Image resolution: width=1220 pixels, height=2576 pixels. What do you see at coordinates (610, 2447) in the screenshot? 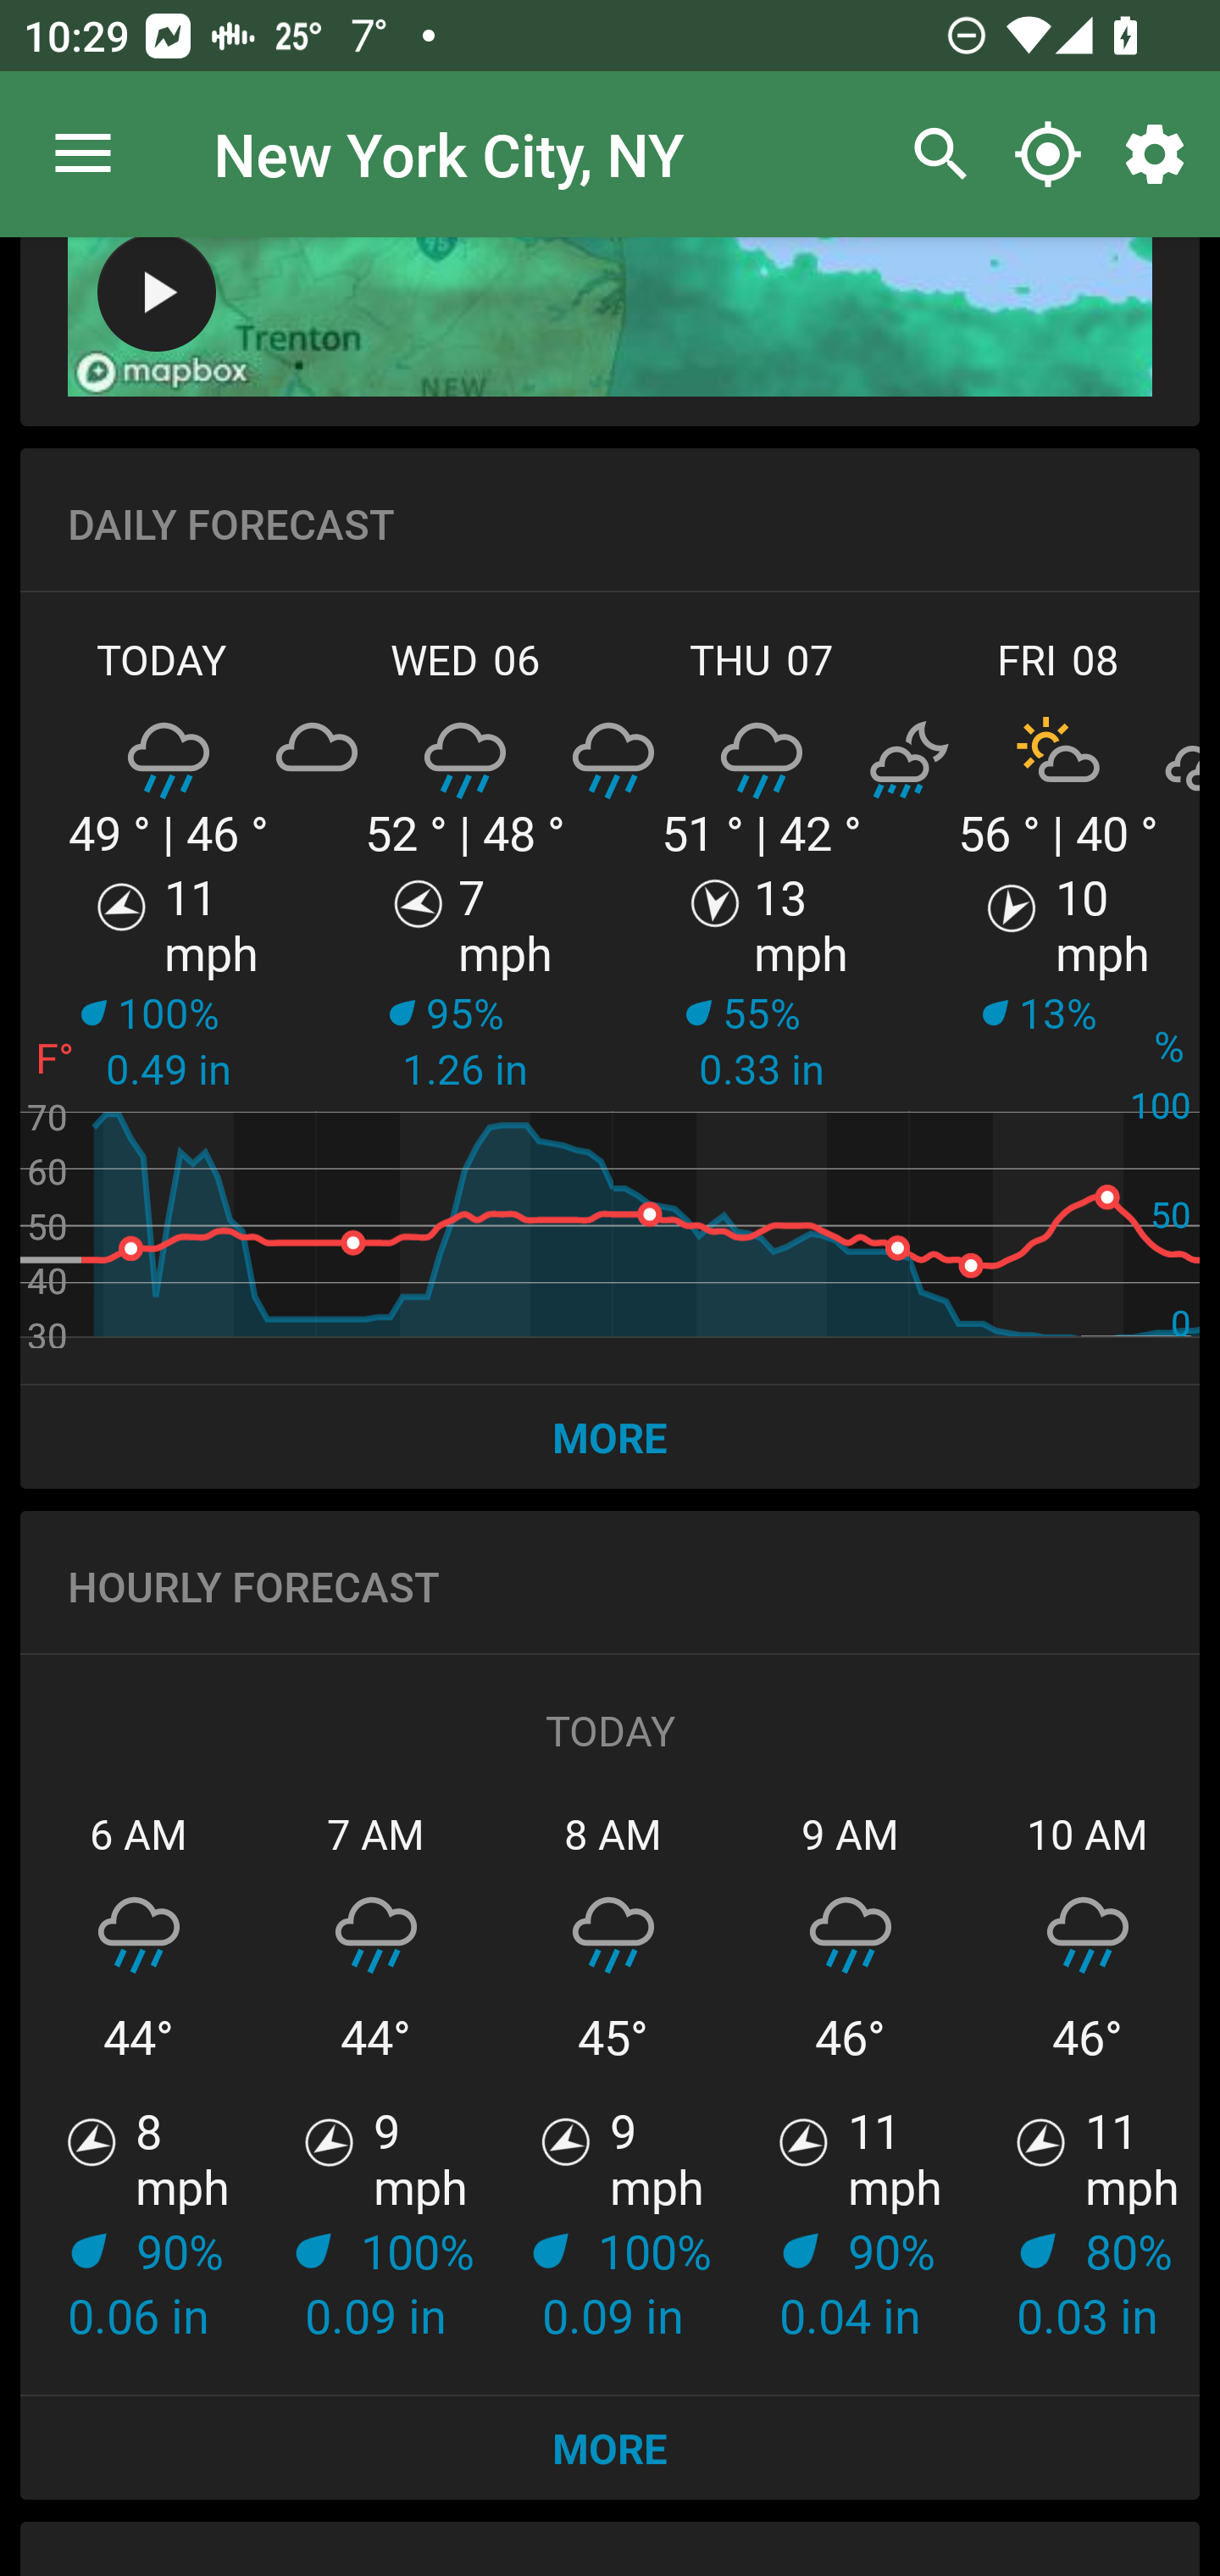
I see `MORE` at bounding box center [610, 2447].